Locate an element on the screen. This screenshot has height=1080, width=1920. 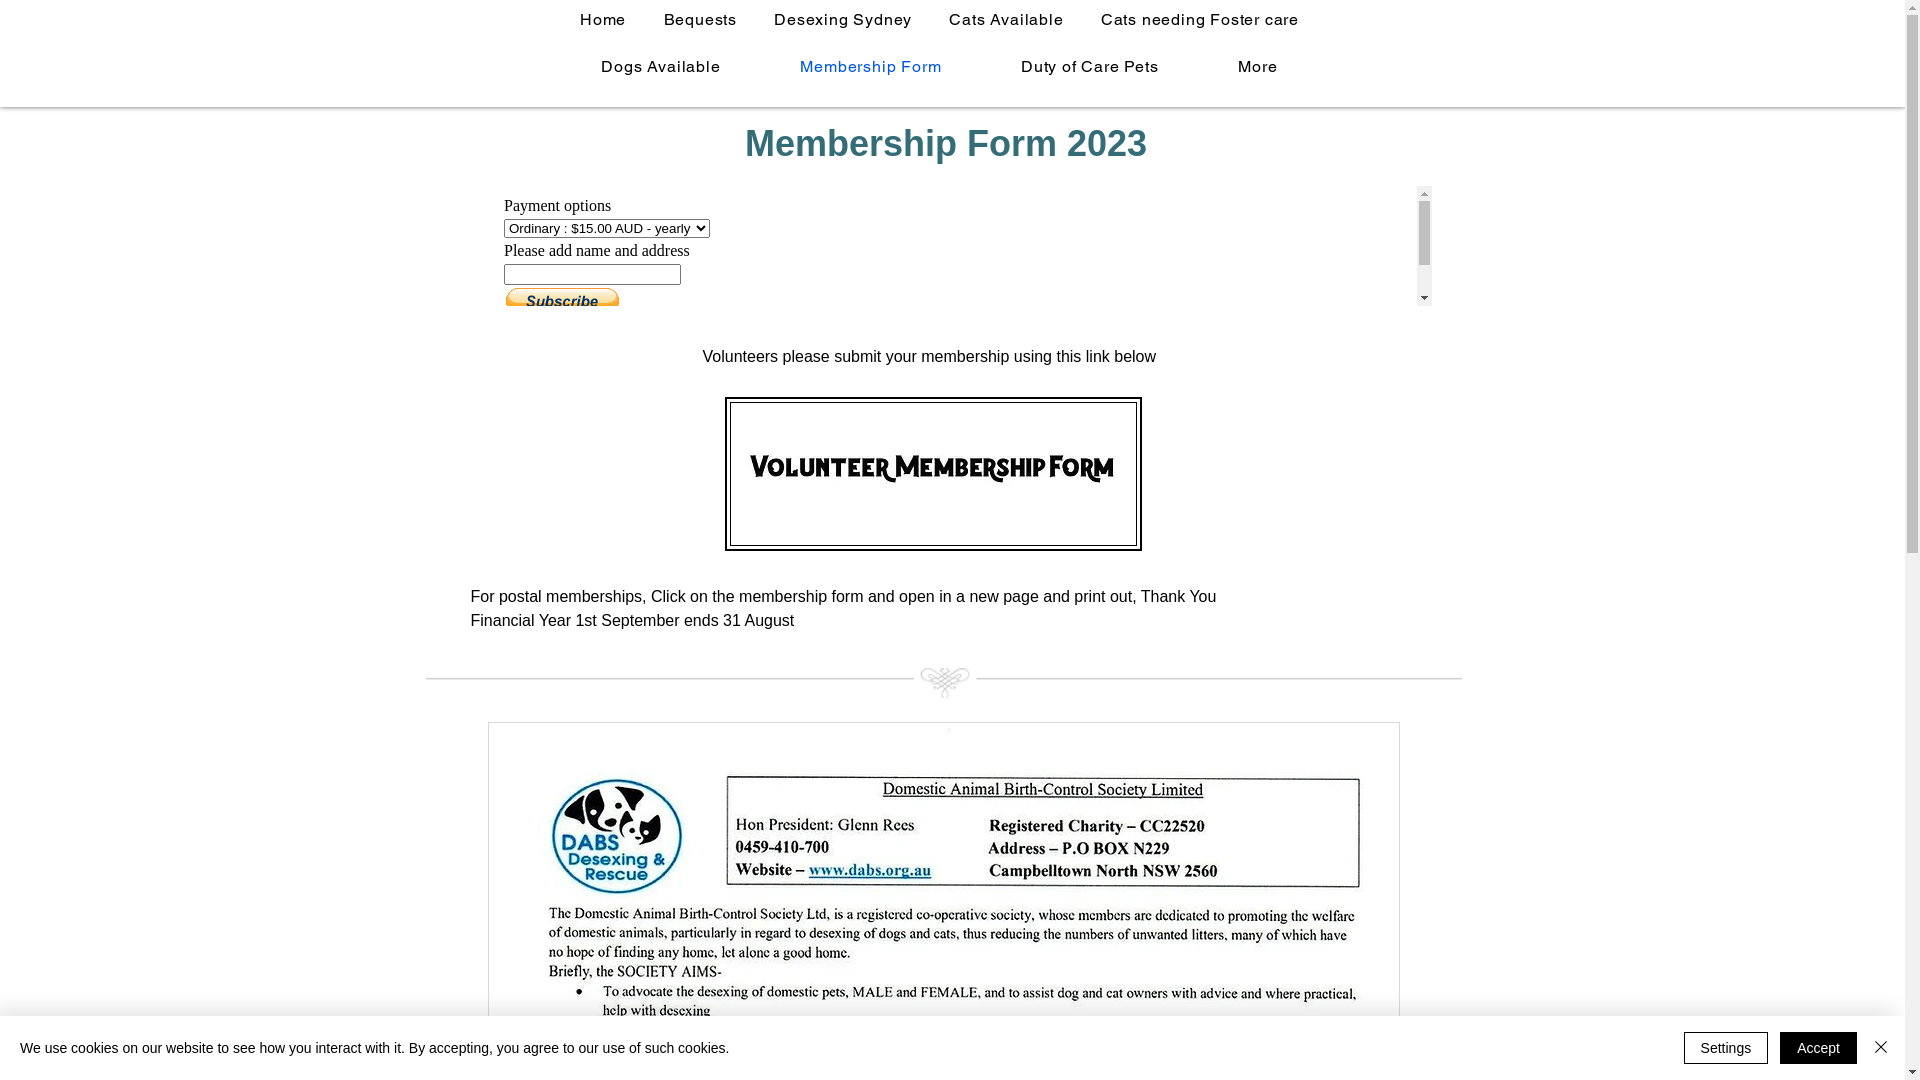
Duty of Care Pets is located at coordinates (1090, 66).